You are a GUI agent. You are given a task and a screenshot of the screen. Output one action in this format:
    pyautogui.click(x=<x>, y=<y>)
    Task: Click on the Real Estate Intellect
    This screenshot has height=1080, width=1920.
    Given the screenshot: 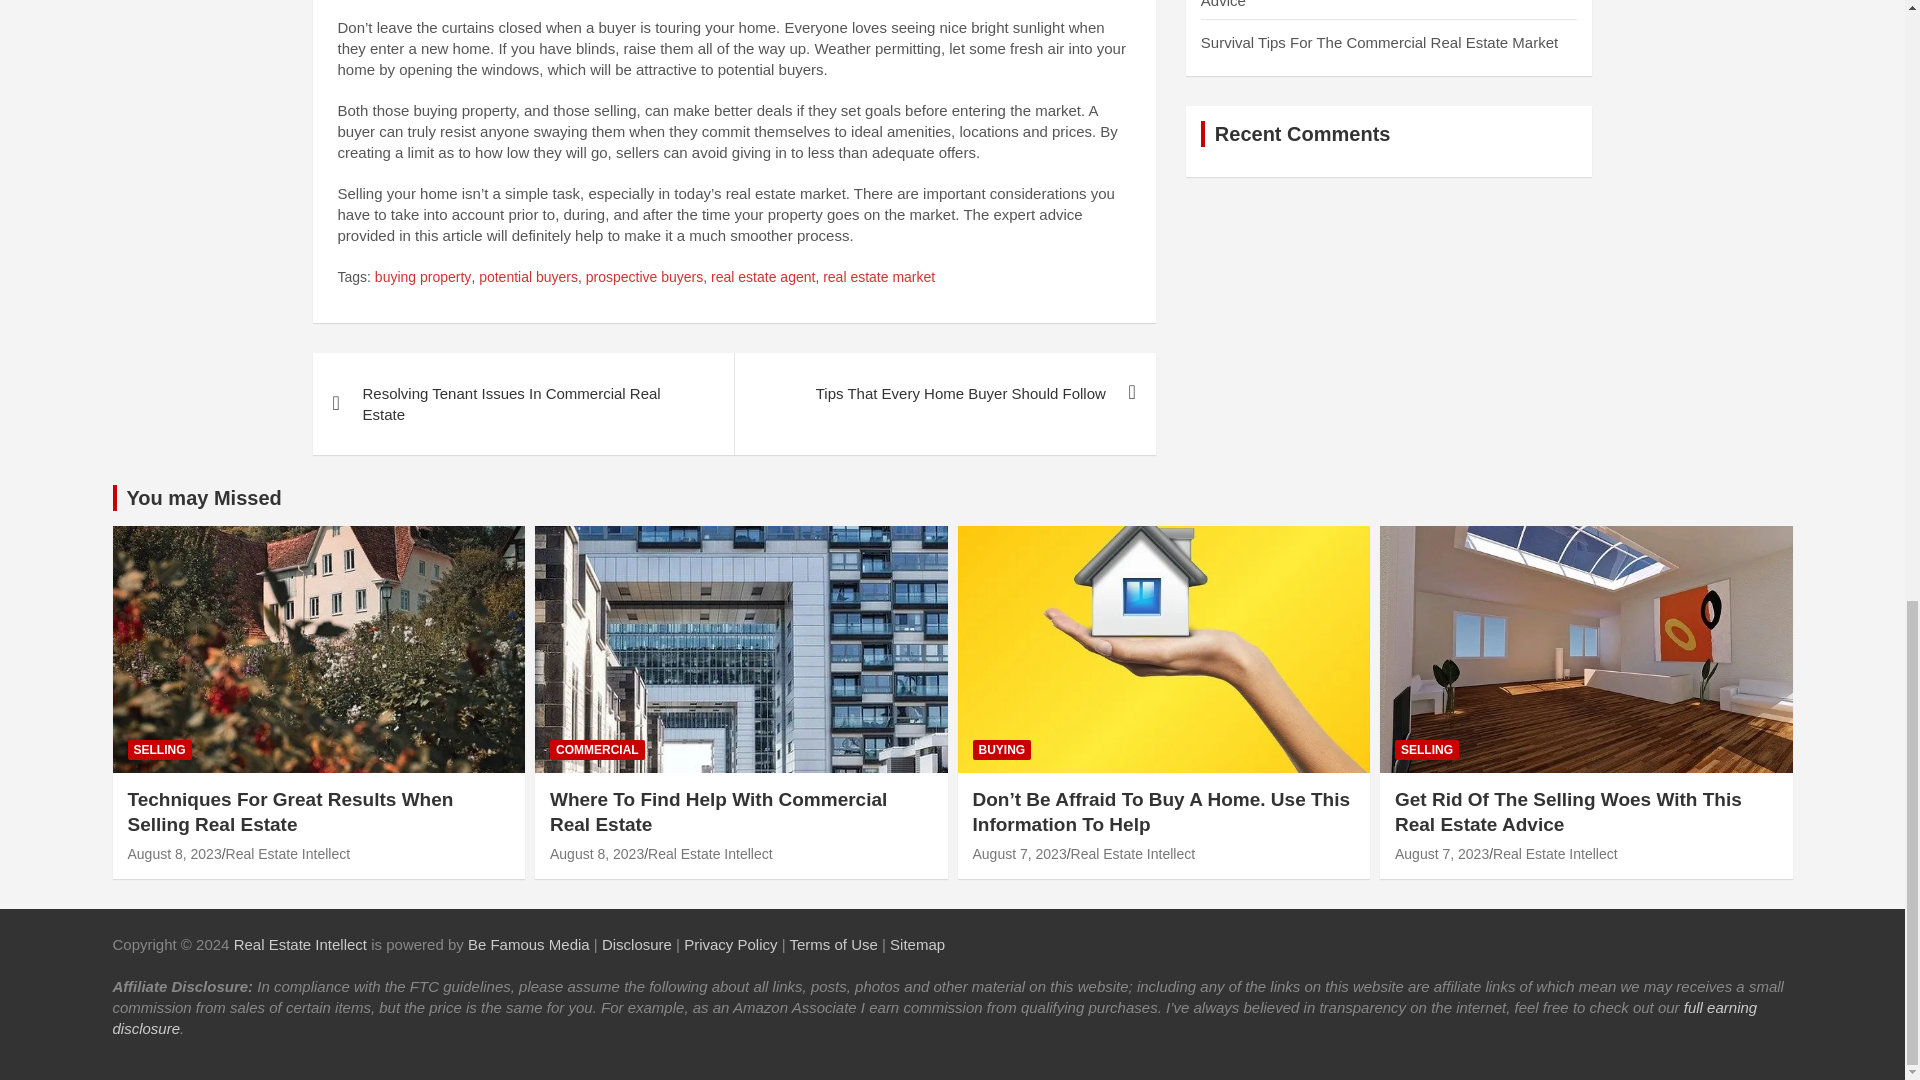 What is the action you would take?
    pyautogui.click(x=300, y=944)
    